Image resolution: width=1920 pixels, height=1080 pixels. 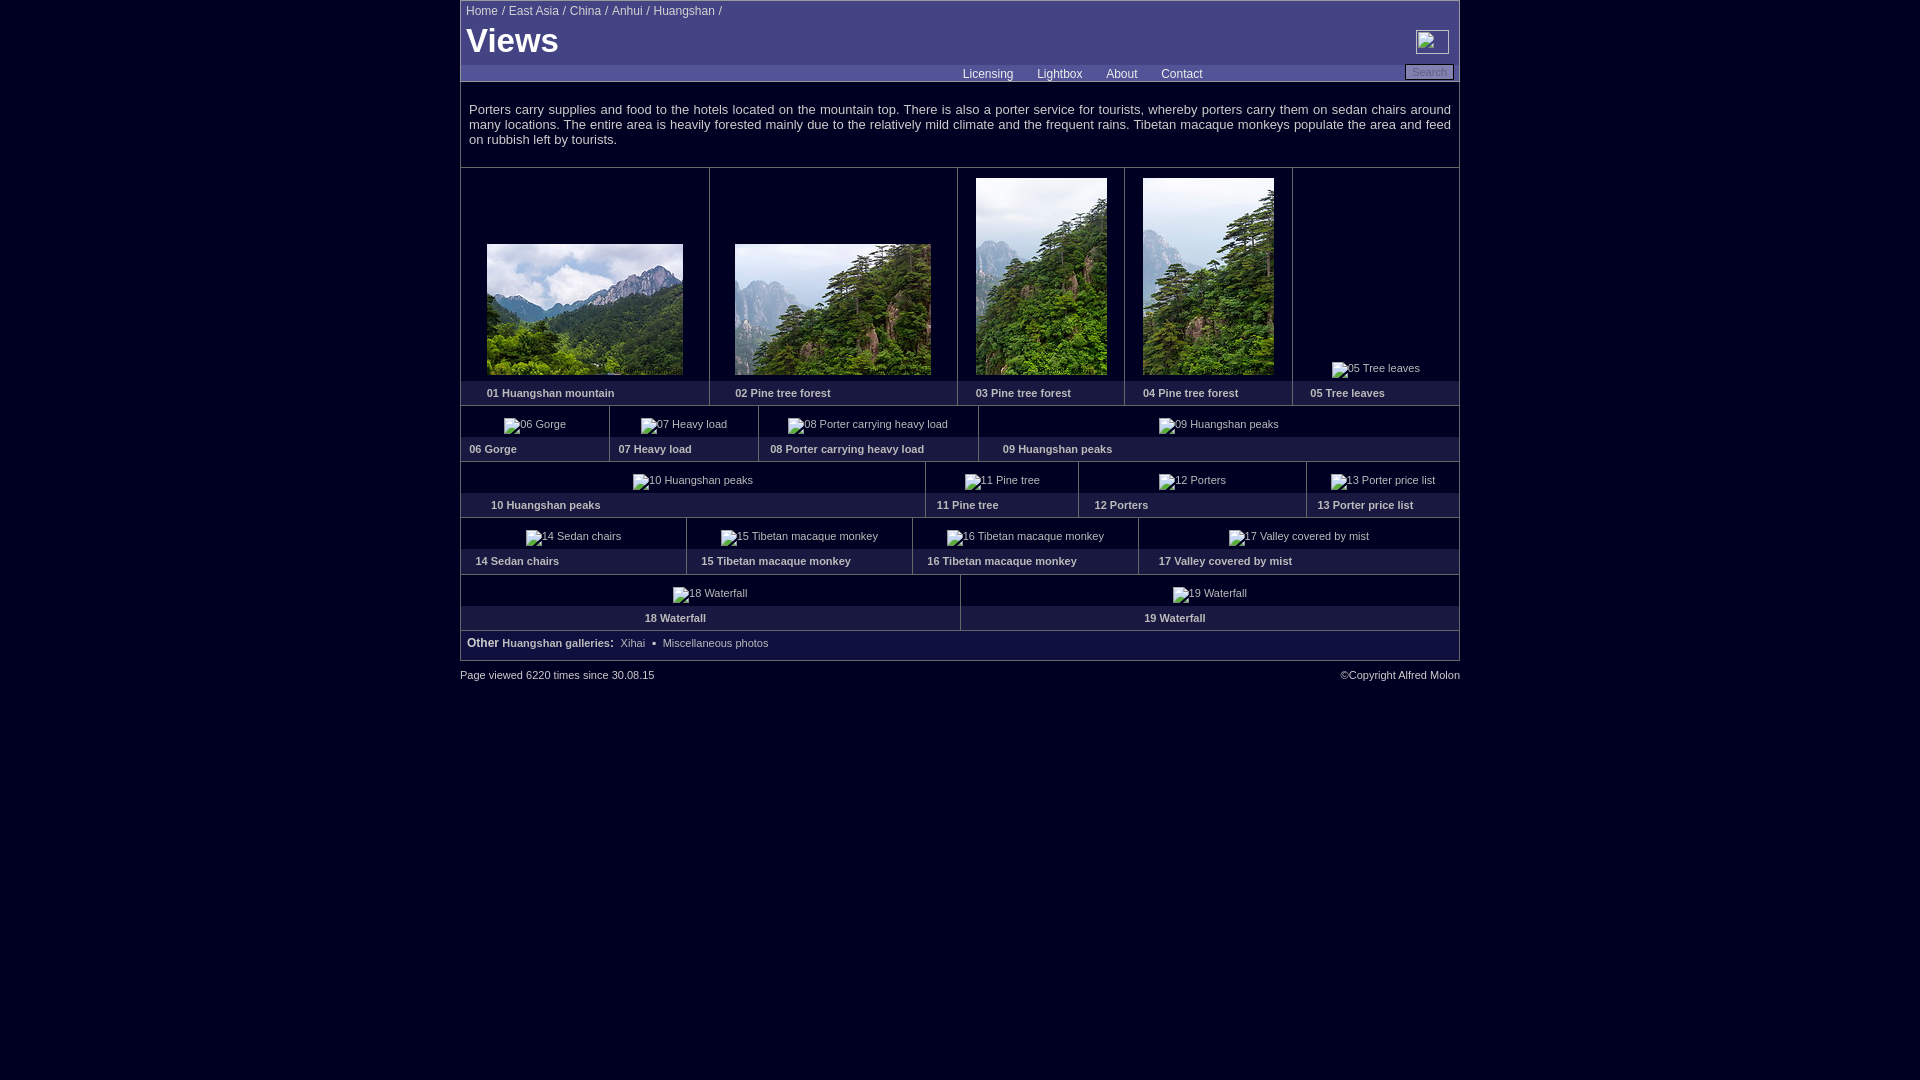 What do you see at coordinates (1060, 74) in the screenshot?
I see `View all images in the current selection` at bounding box center [1060, 74].